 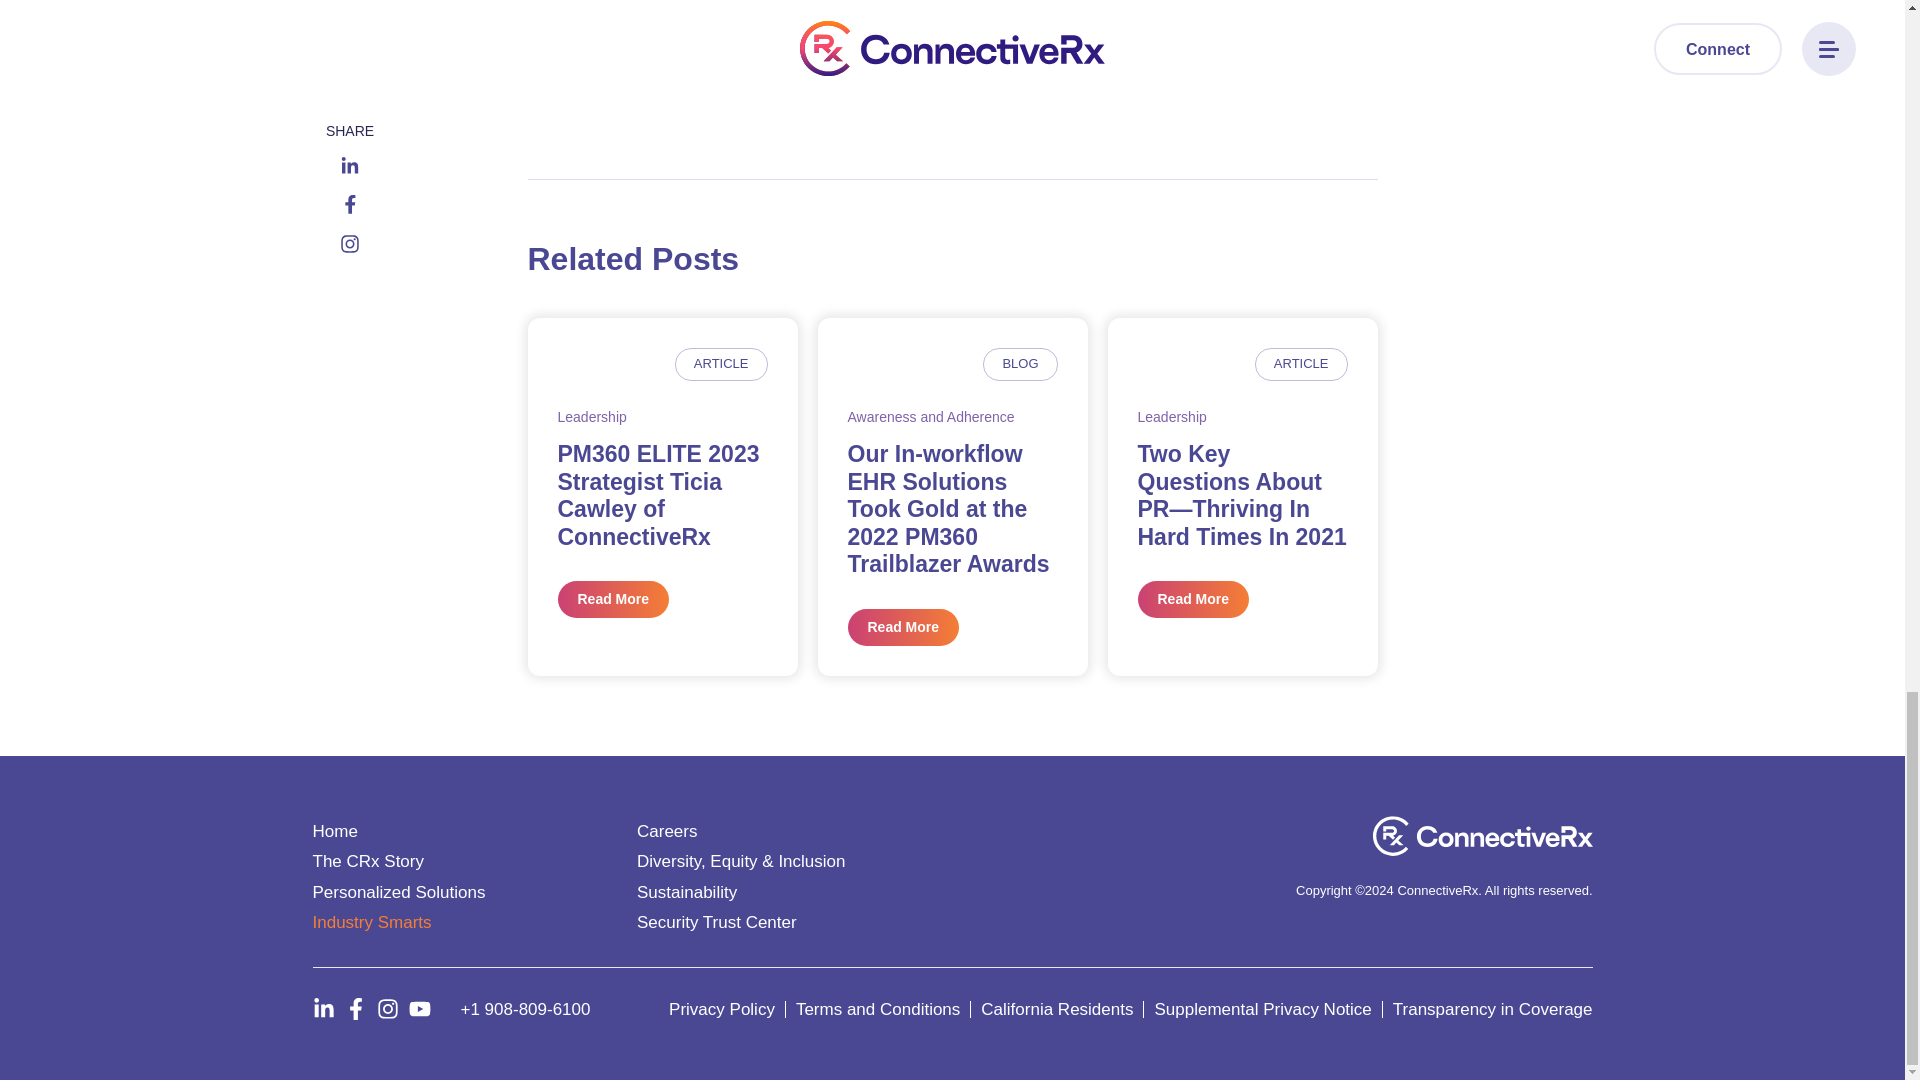 I want to click on Sustainability, so click(x=687, y=892).